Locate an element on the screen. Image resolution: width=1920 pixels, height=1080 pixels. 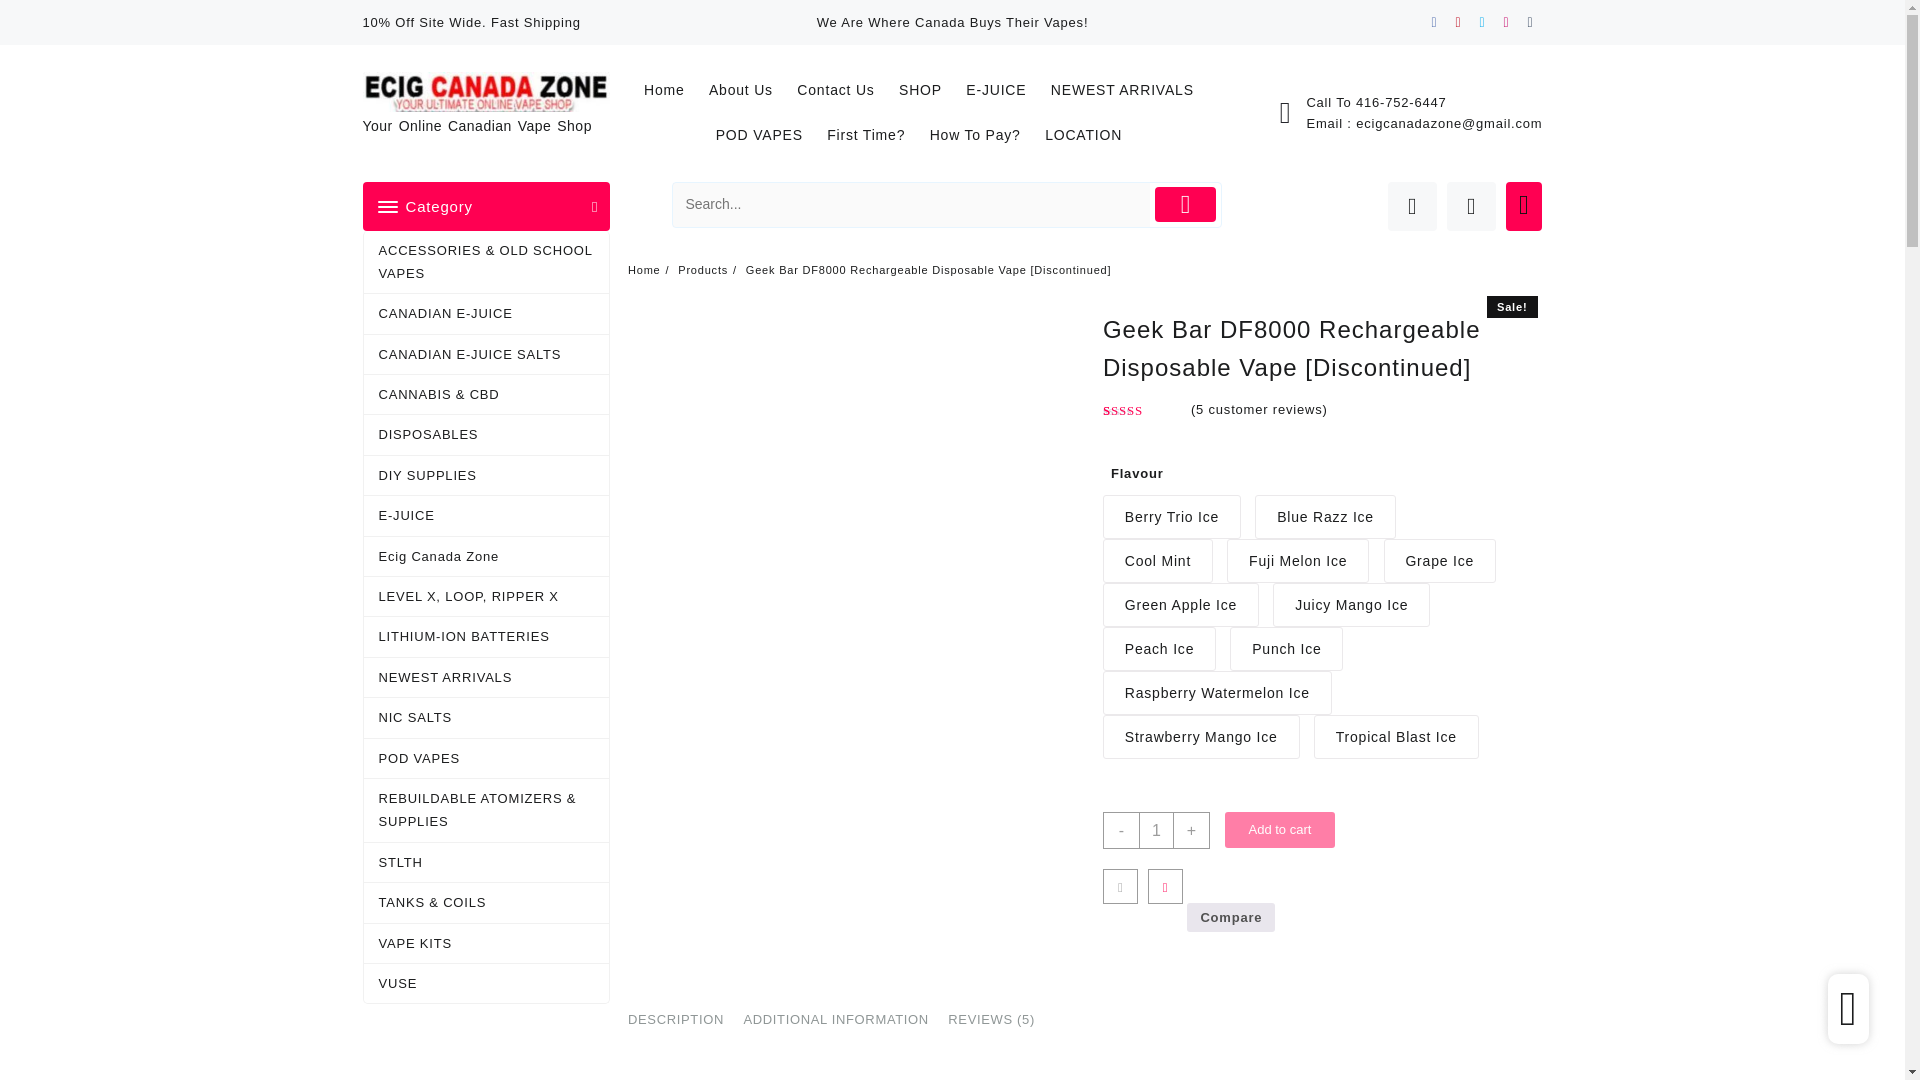
Products in Wishlist is located at coordinates (1400, 102).